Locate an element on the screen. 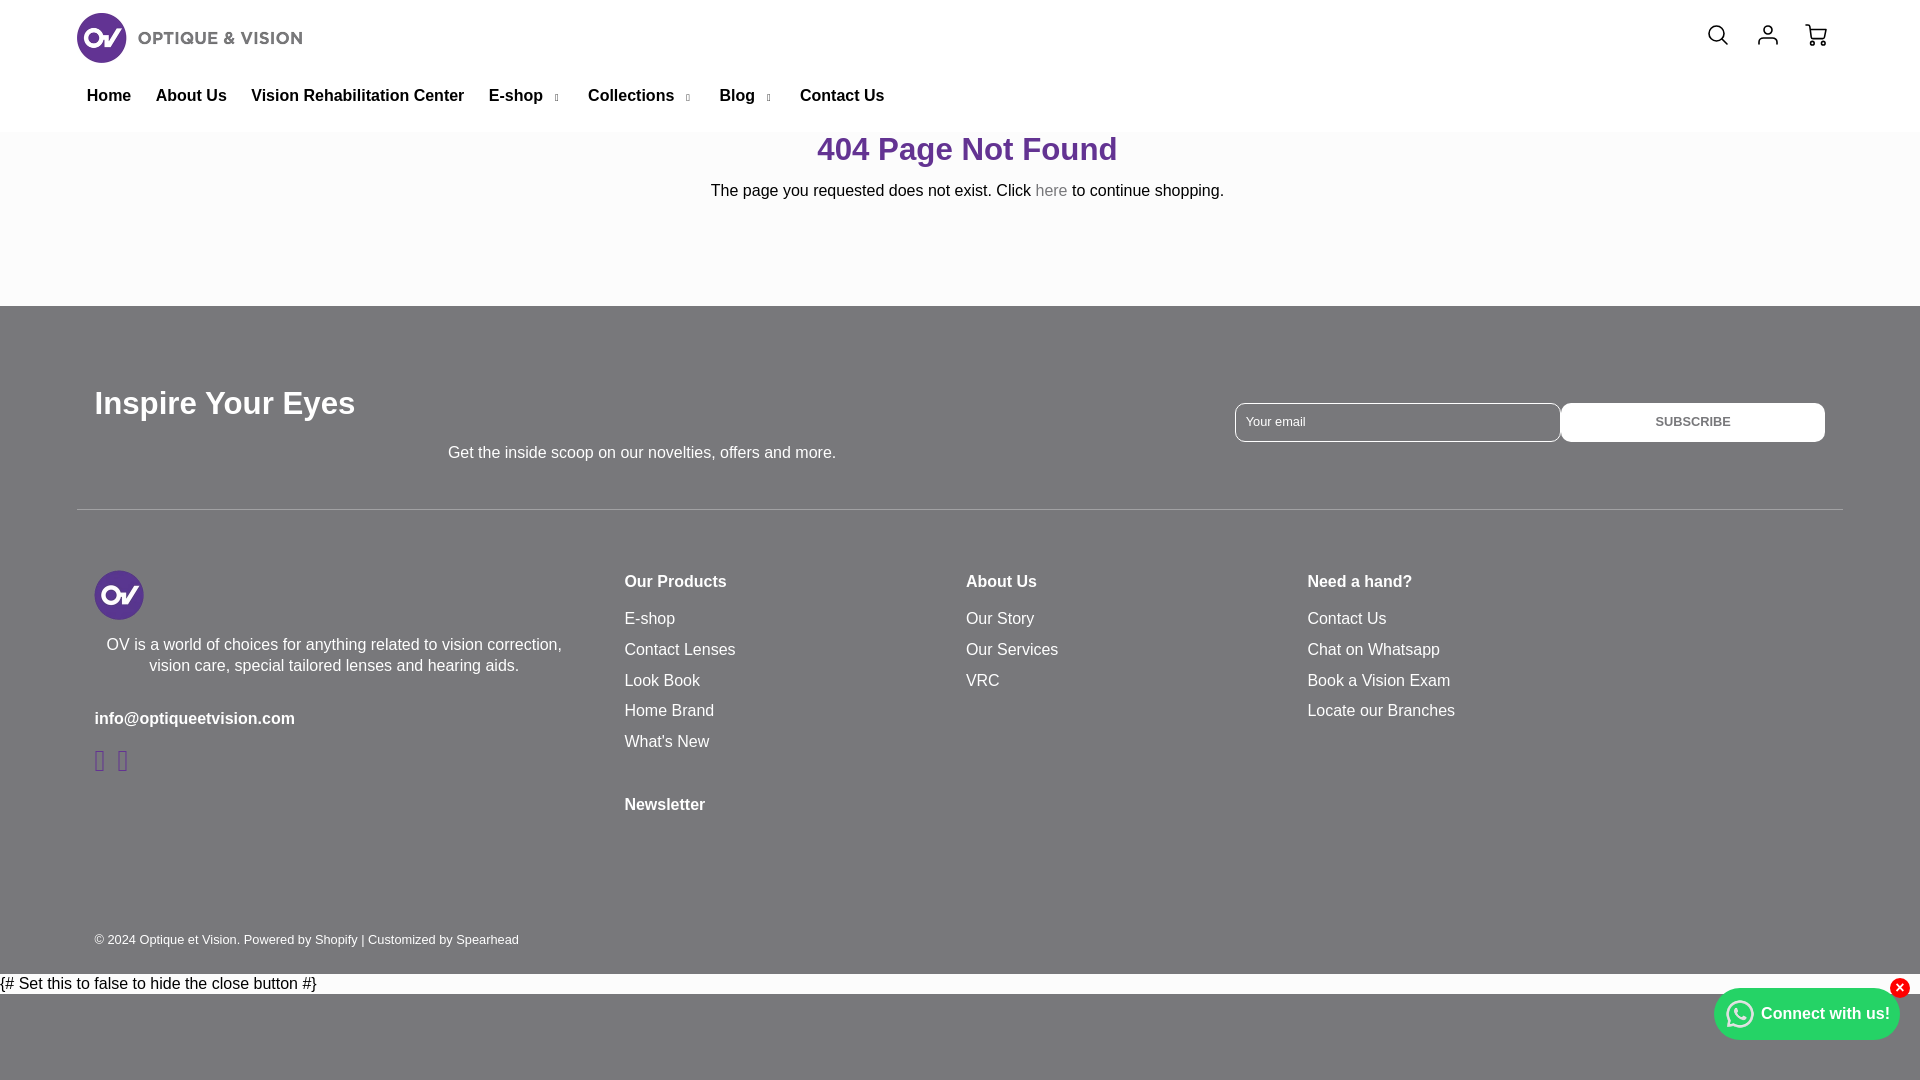  Home is located at coordinates (108, 96).